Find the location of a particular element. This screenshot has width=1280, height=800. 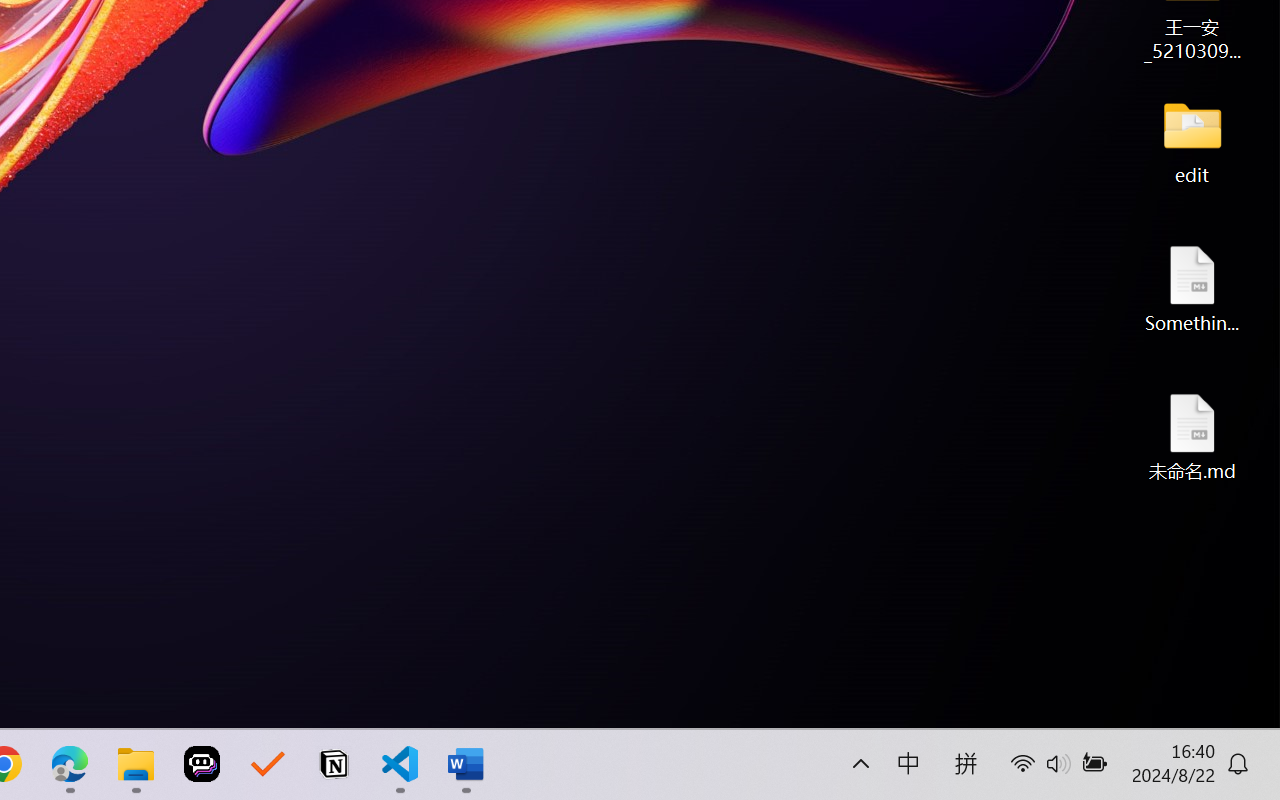

Notion is located at coordinates (334, 764).